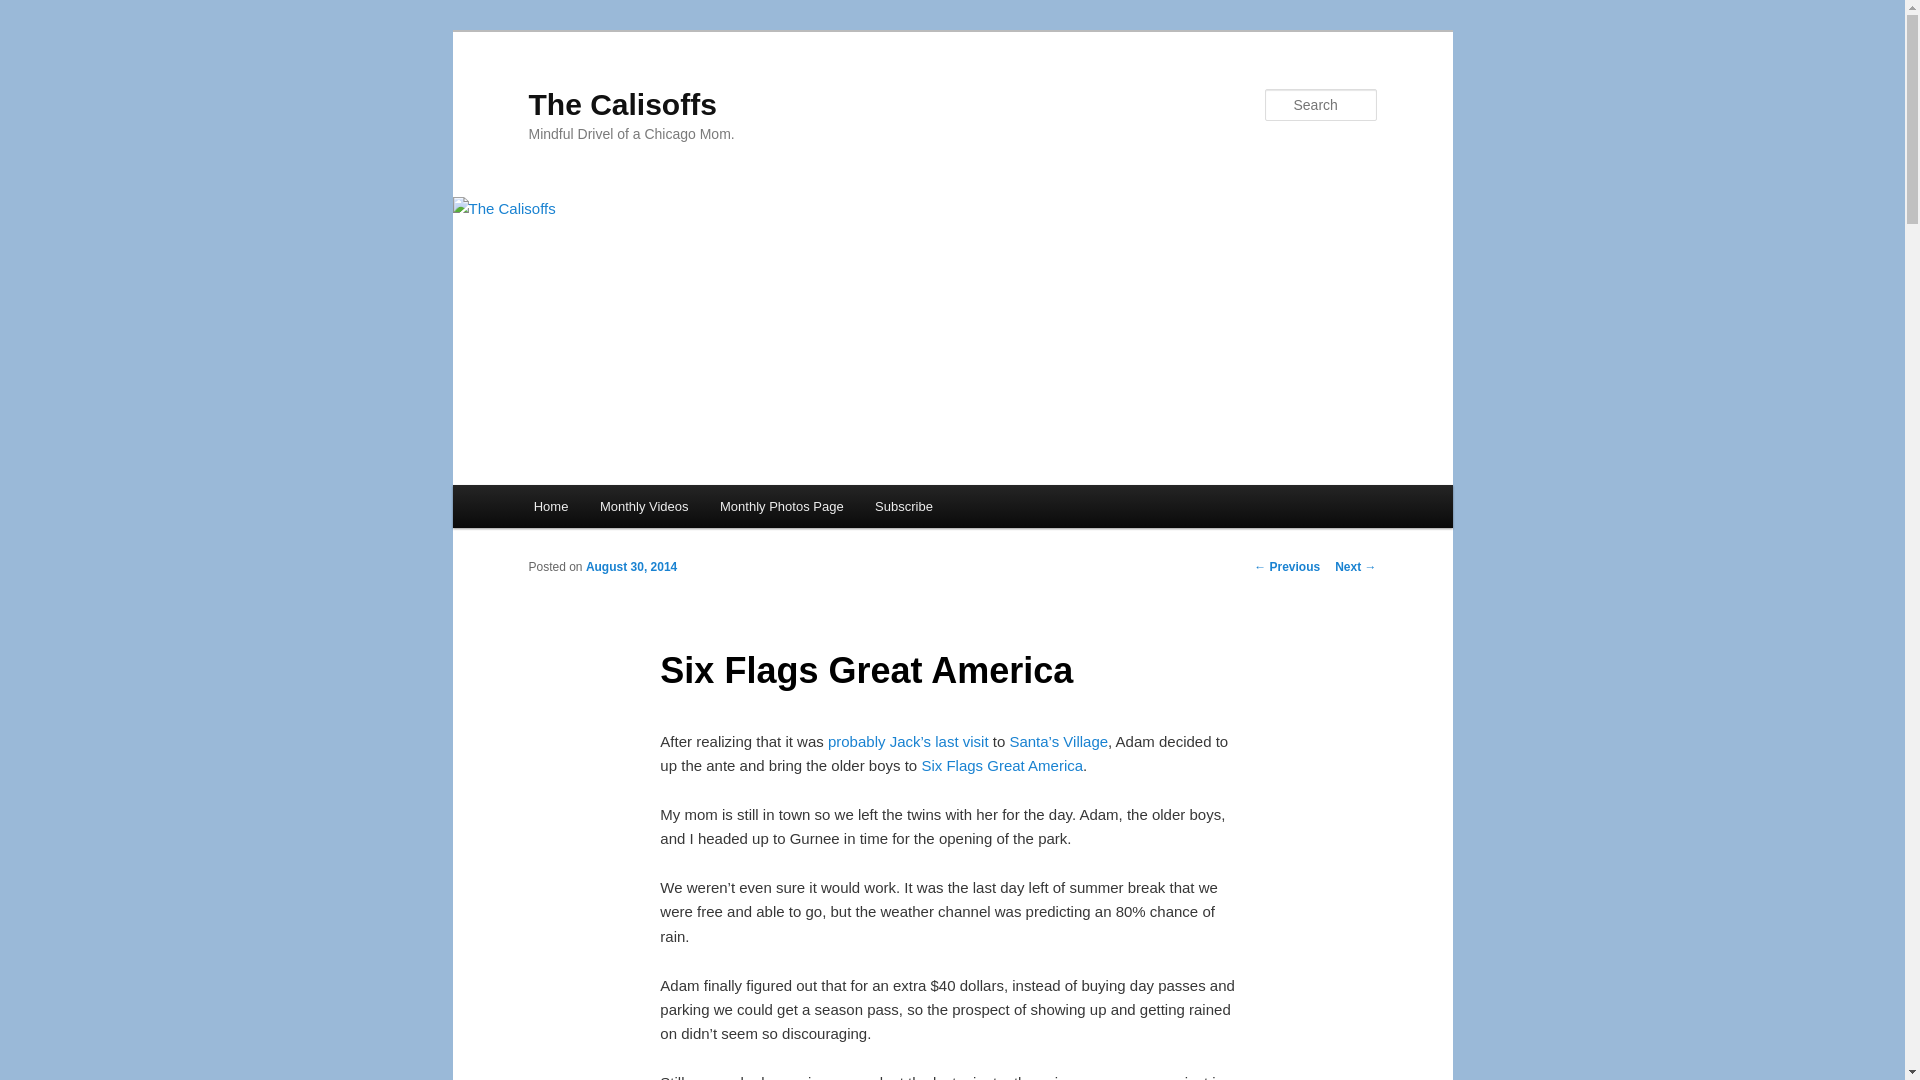  I want to click on Monthly Photos Page, so click(781, 506).